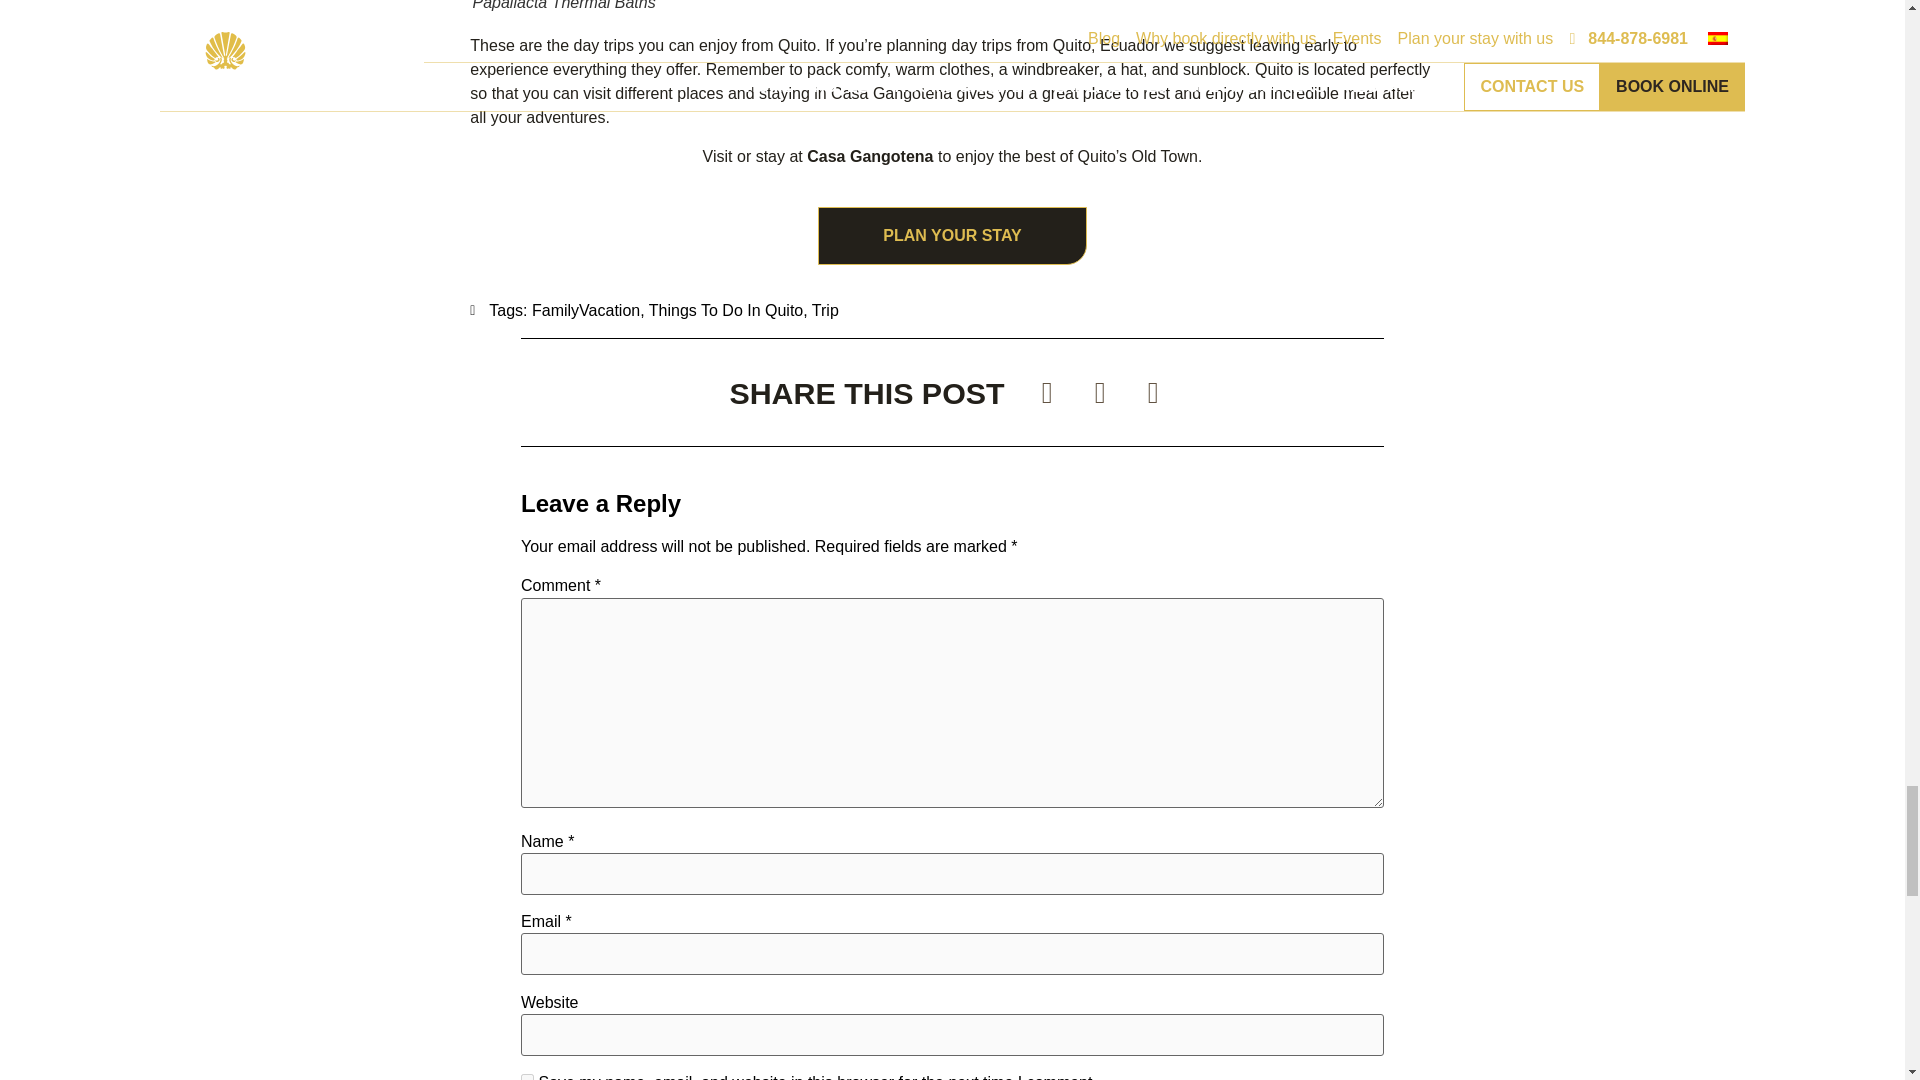  I want to click on yes, so click(526, 1076).